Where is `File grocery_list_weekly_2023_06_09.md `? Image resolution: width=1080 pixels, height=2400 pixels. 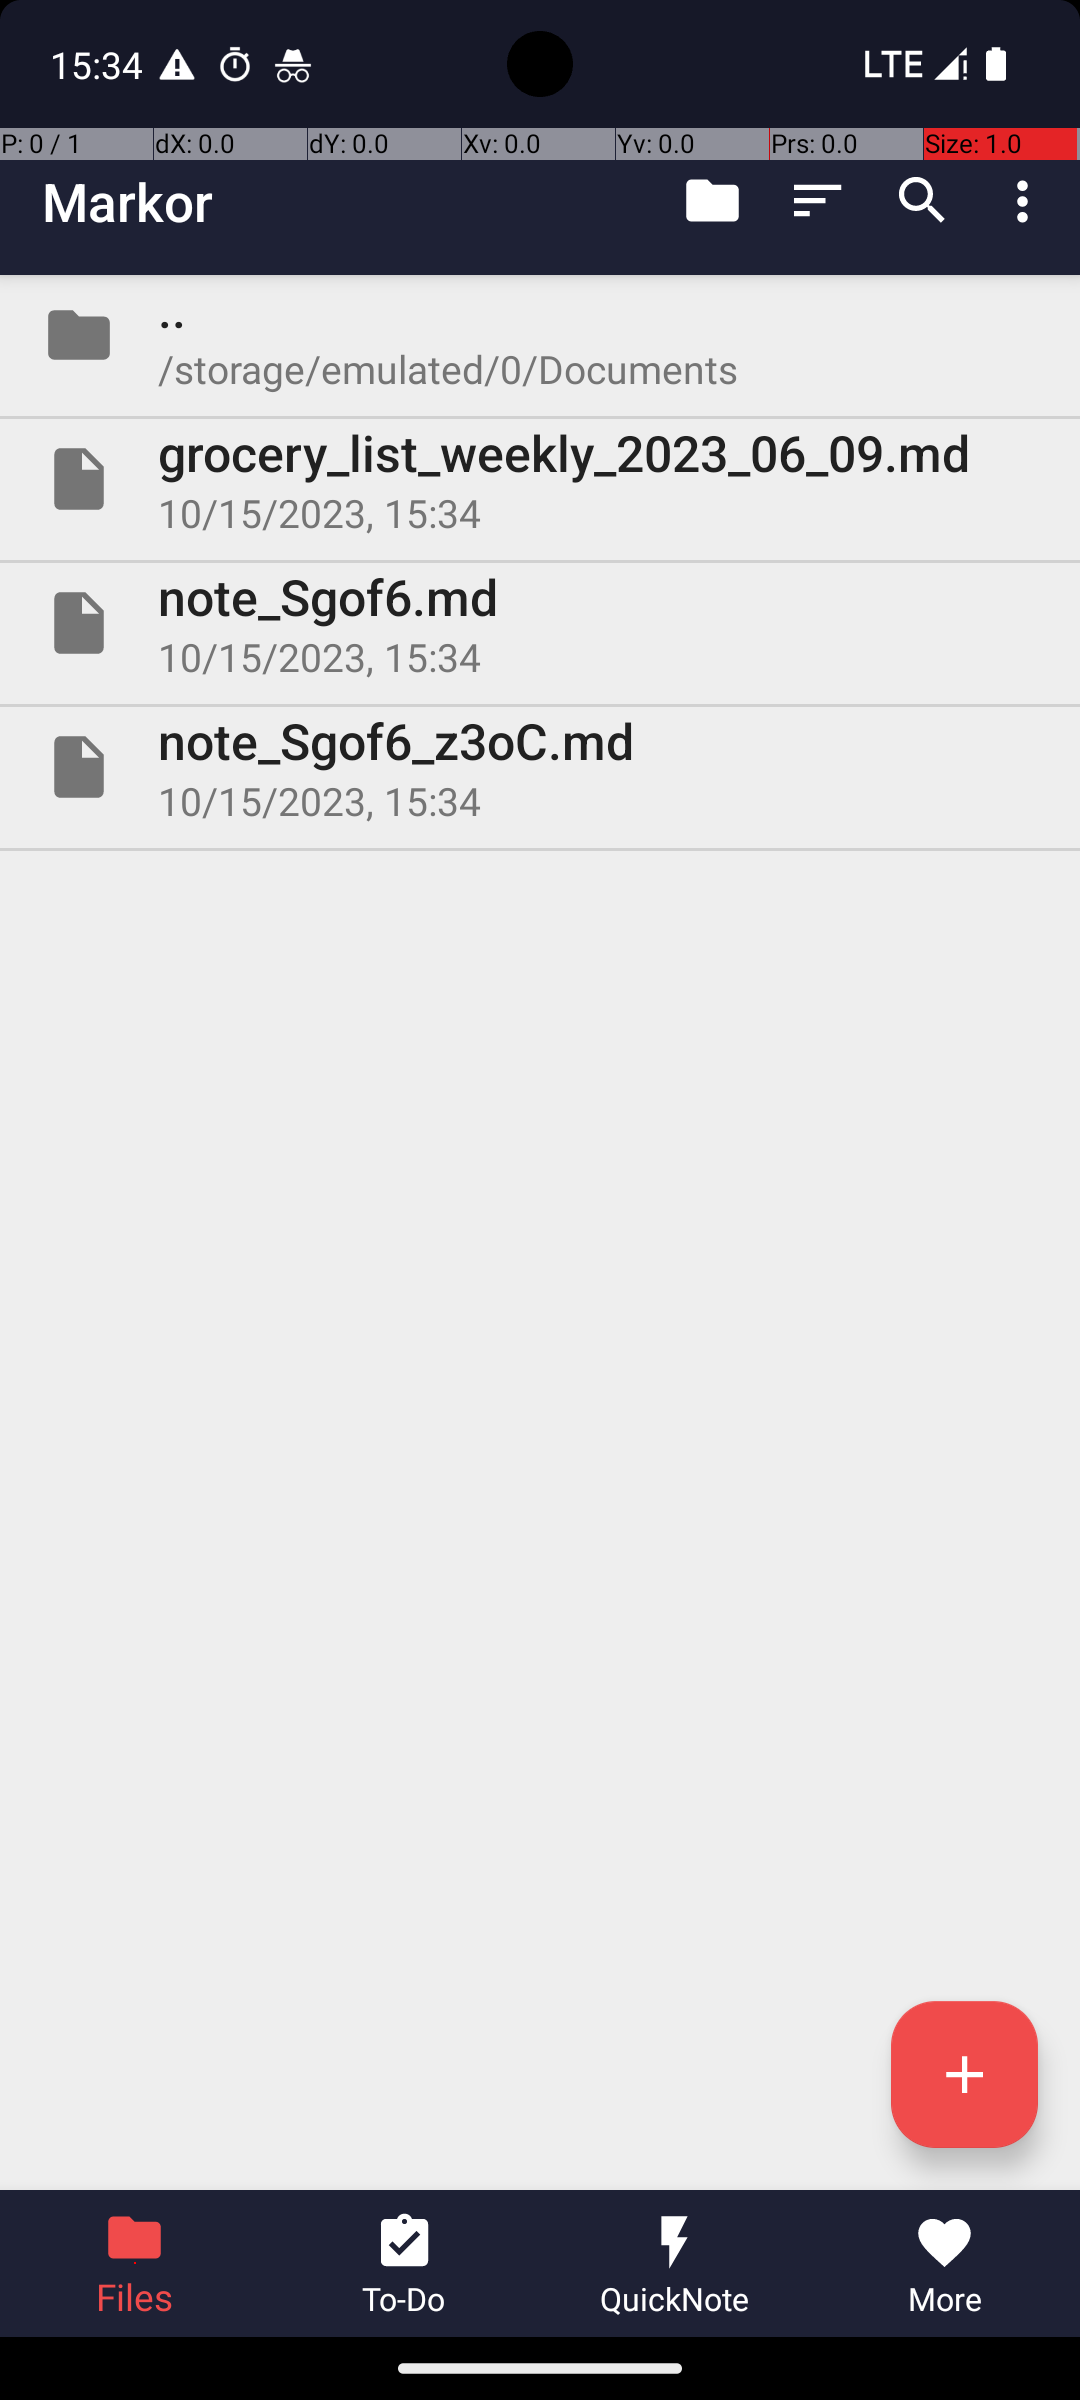 File grocery_list_weekly_2023_06_09.md  is located at coordinates (540, 479).